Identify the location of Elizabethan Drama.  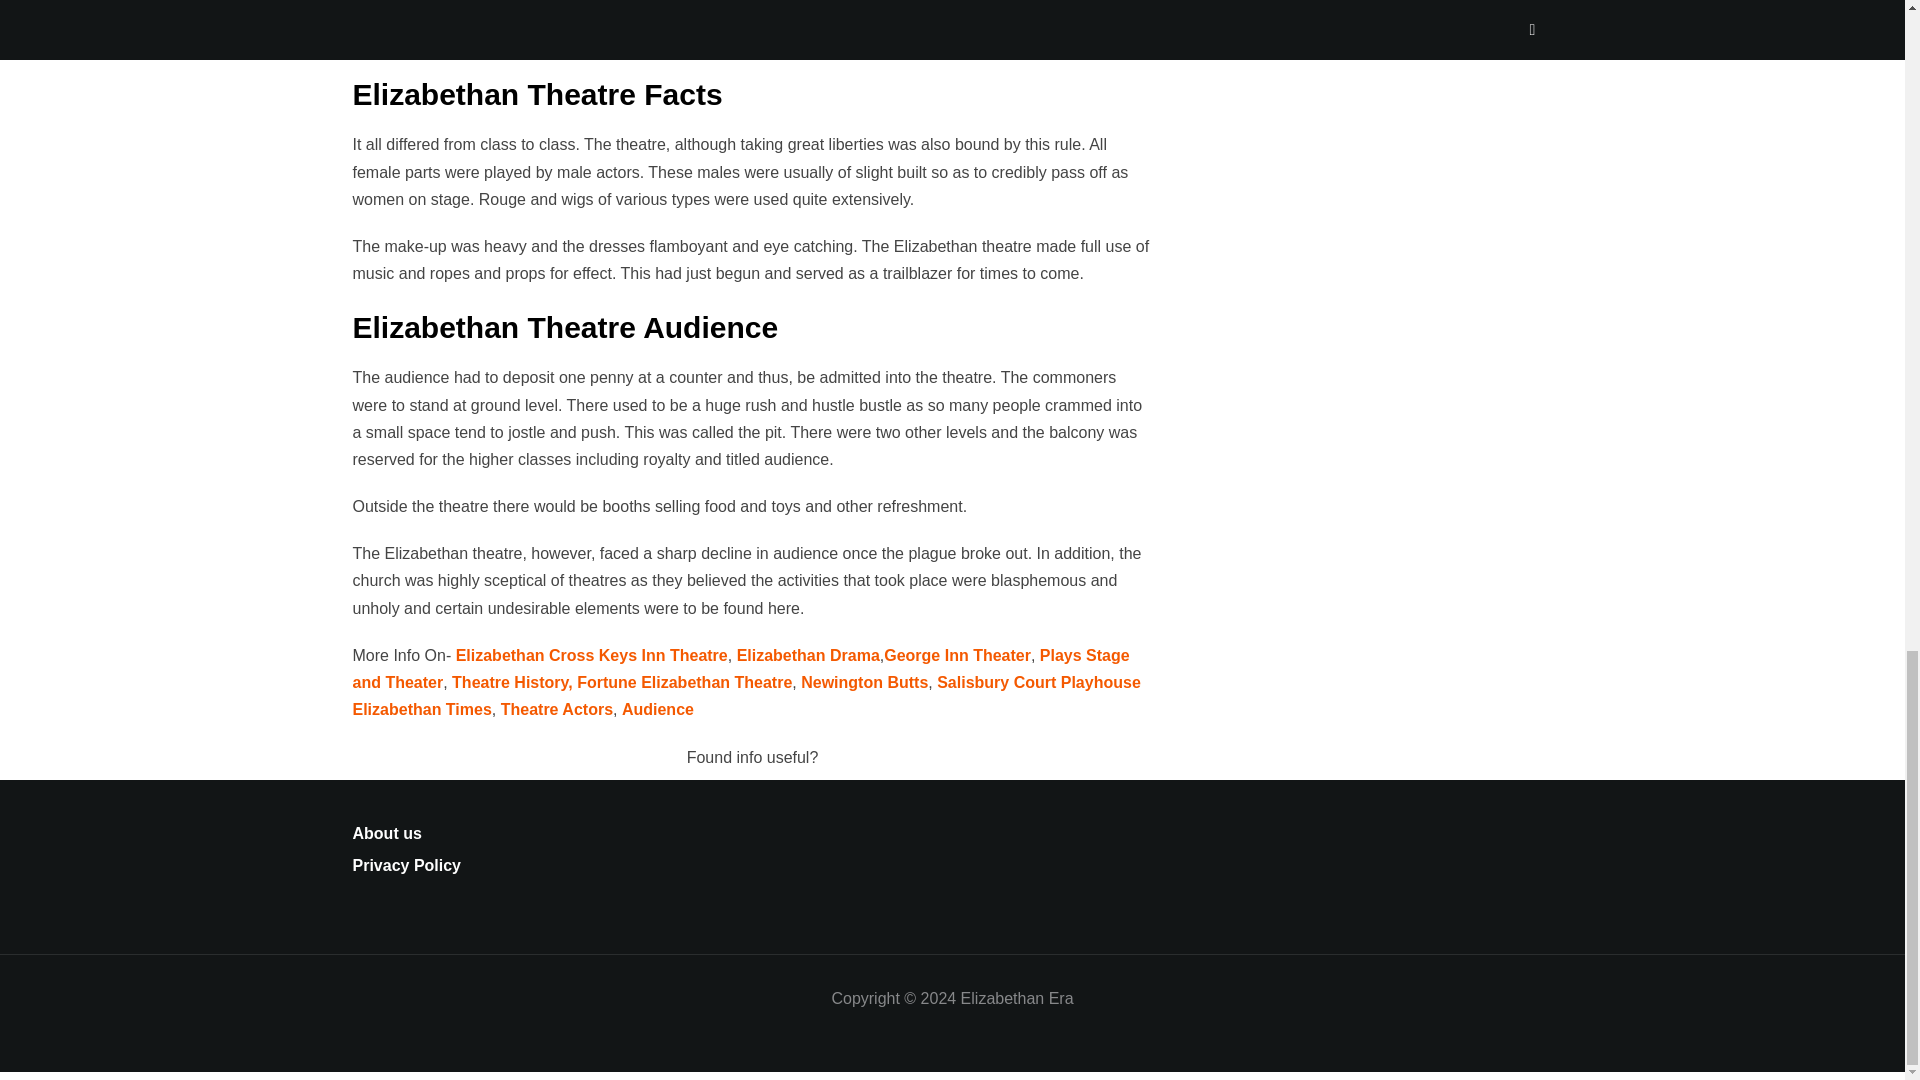
(808, 655).